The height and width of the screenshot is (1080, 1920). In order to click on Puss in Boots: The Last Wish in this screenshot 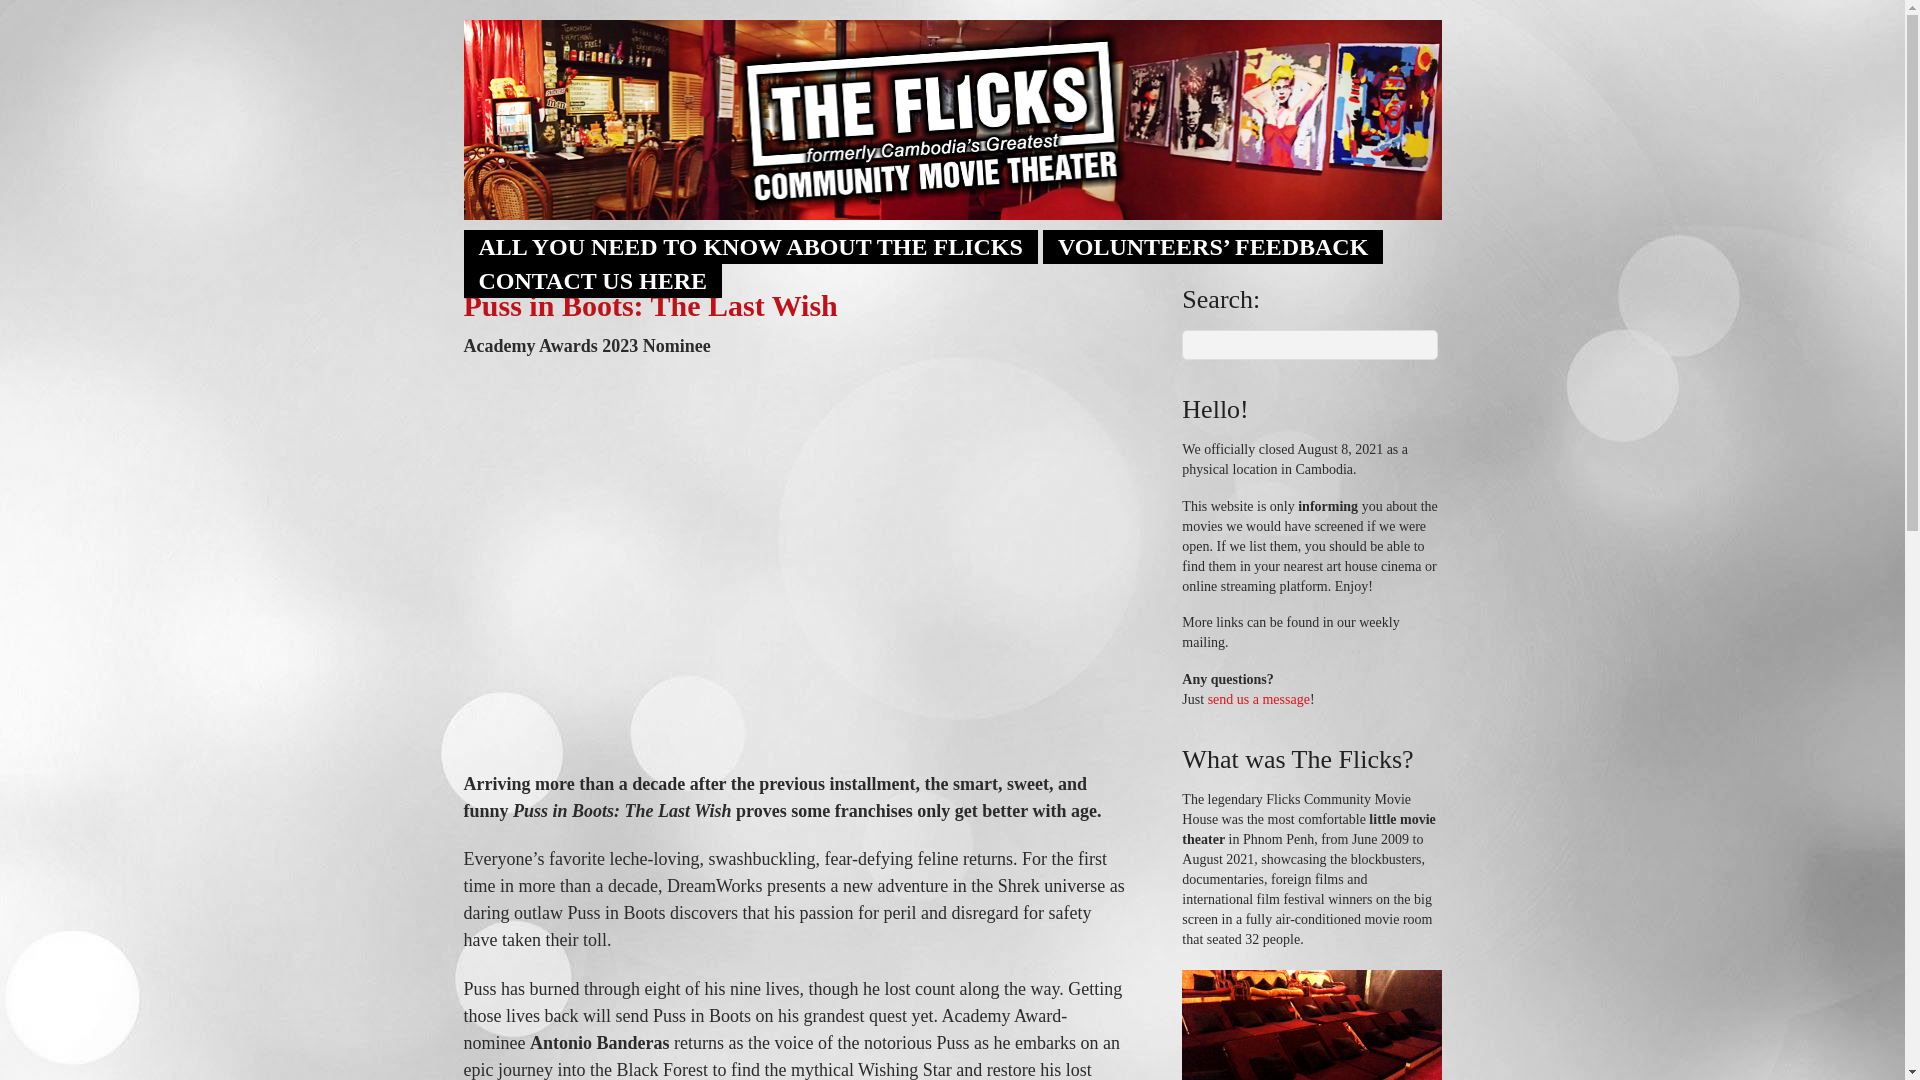, I will do `click(650, 305)`.